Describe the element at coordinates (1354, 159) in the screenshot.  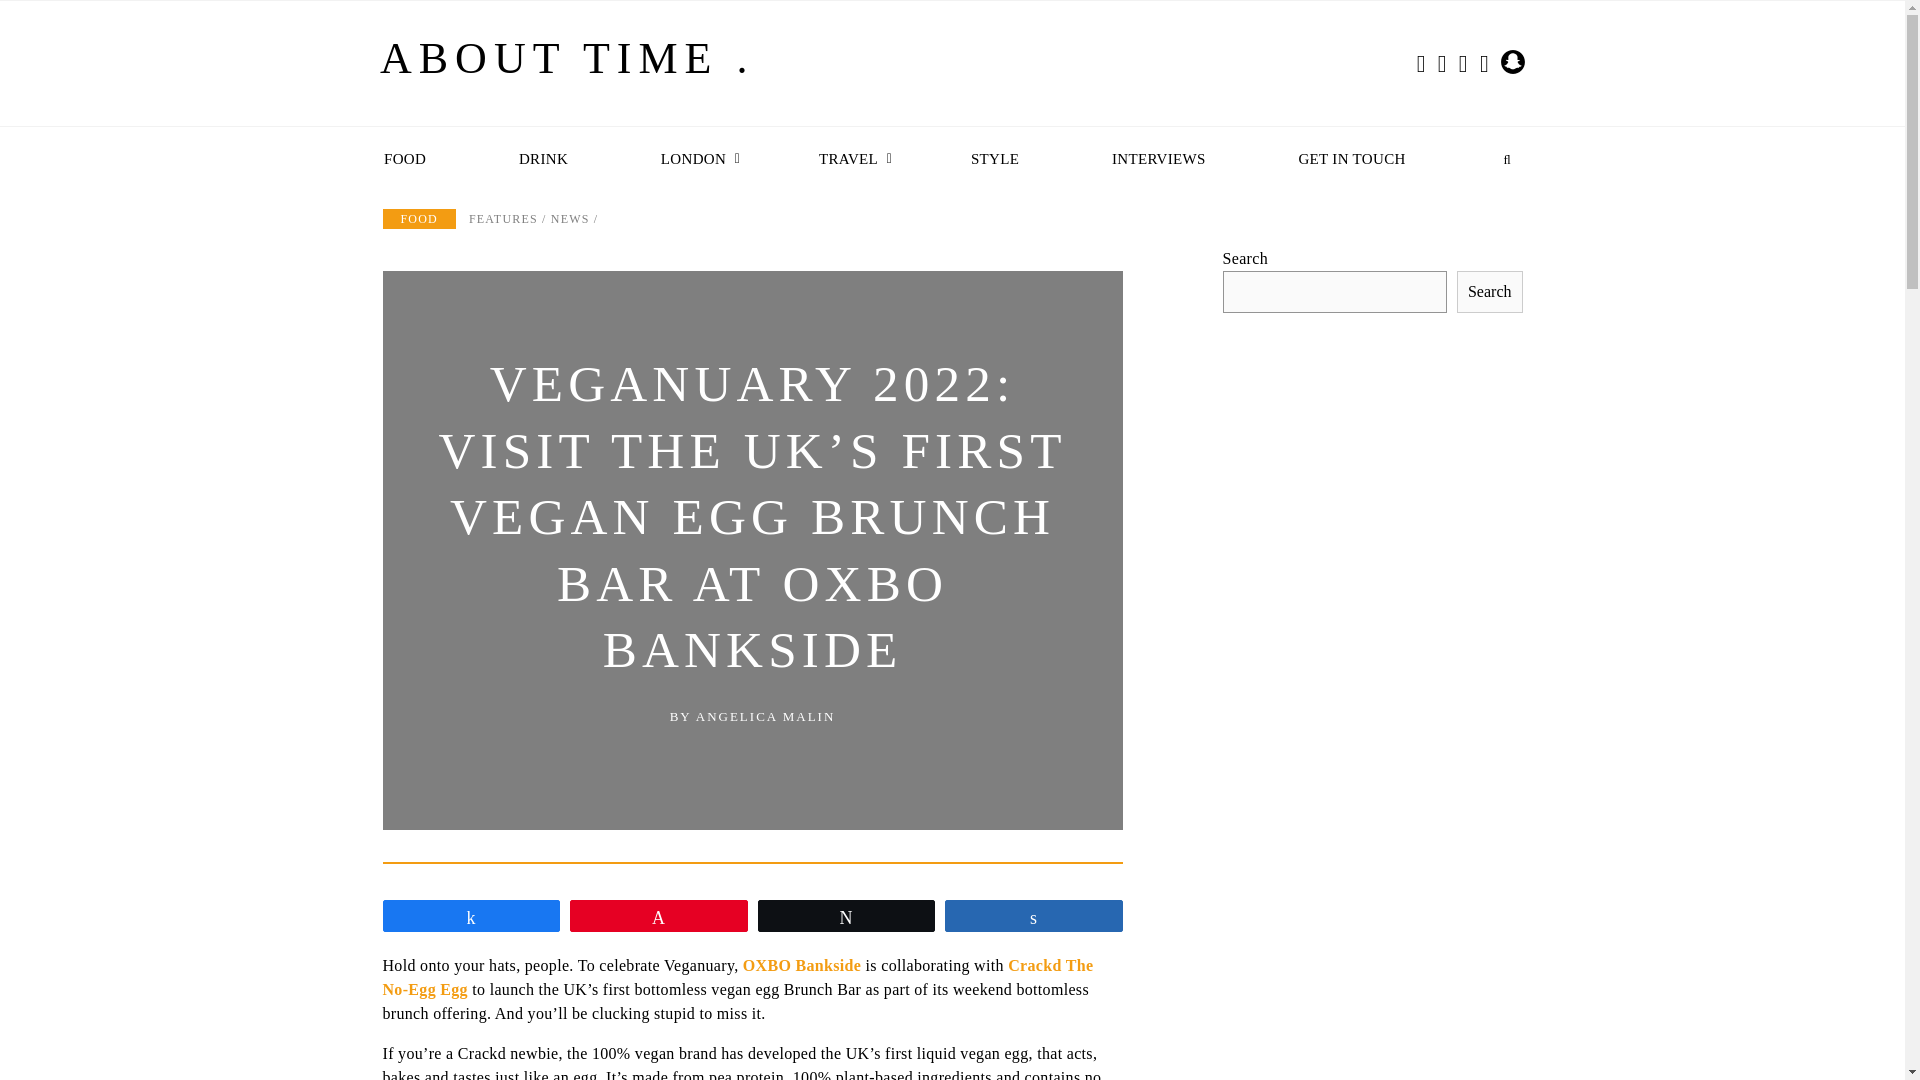
I see `GET IN TOUCH` at that location.